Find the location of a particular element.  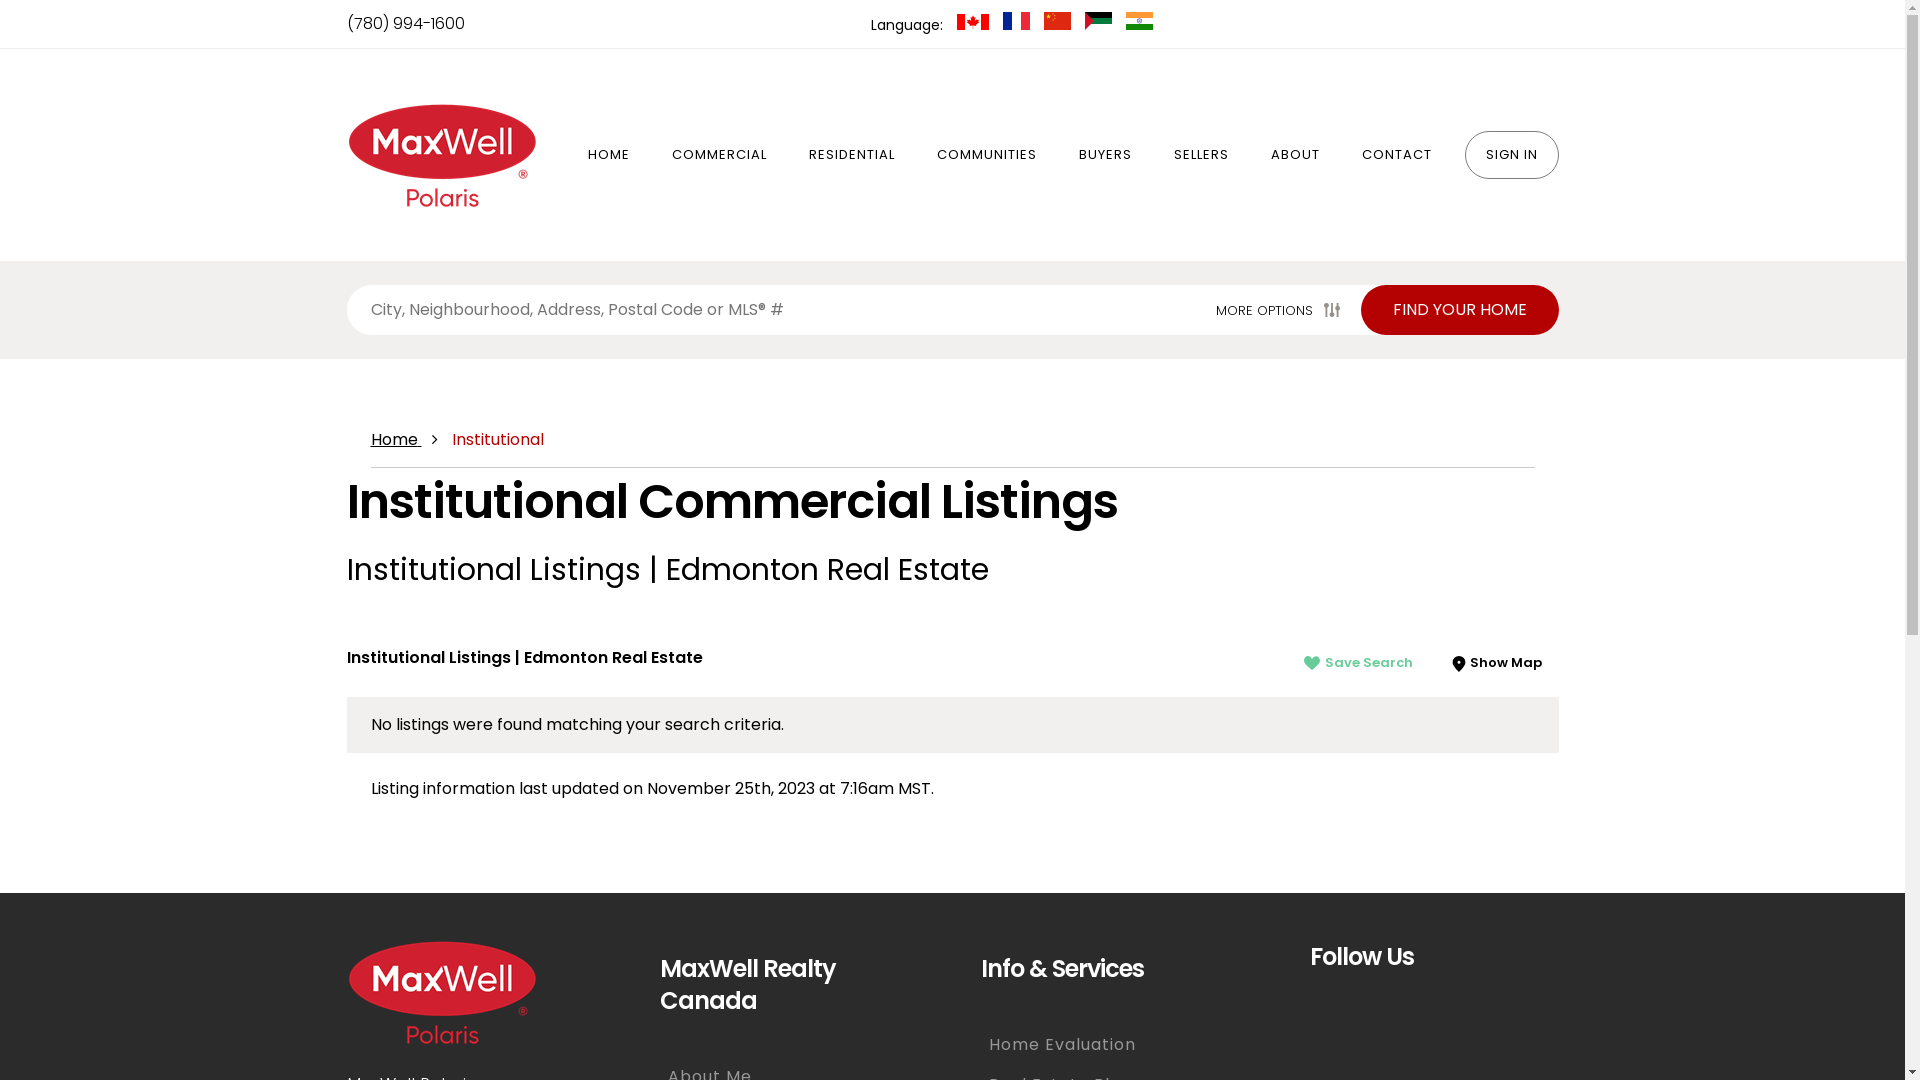

SELLERS is located at coordinates (1200, 154).